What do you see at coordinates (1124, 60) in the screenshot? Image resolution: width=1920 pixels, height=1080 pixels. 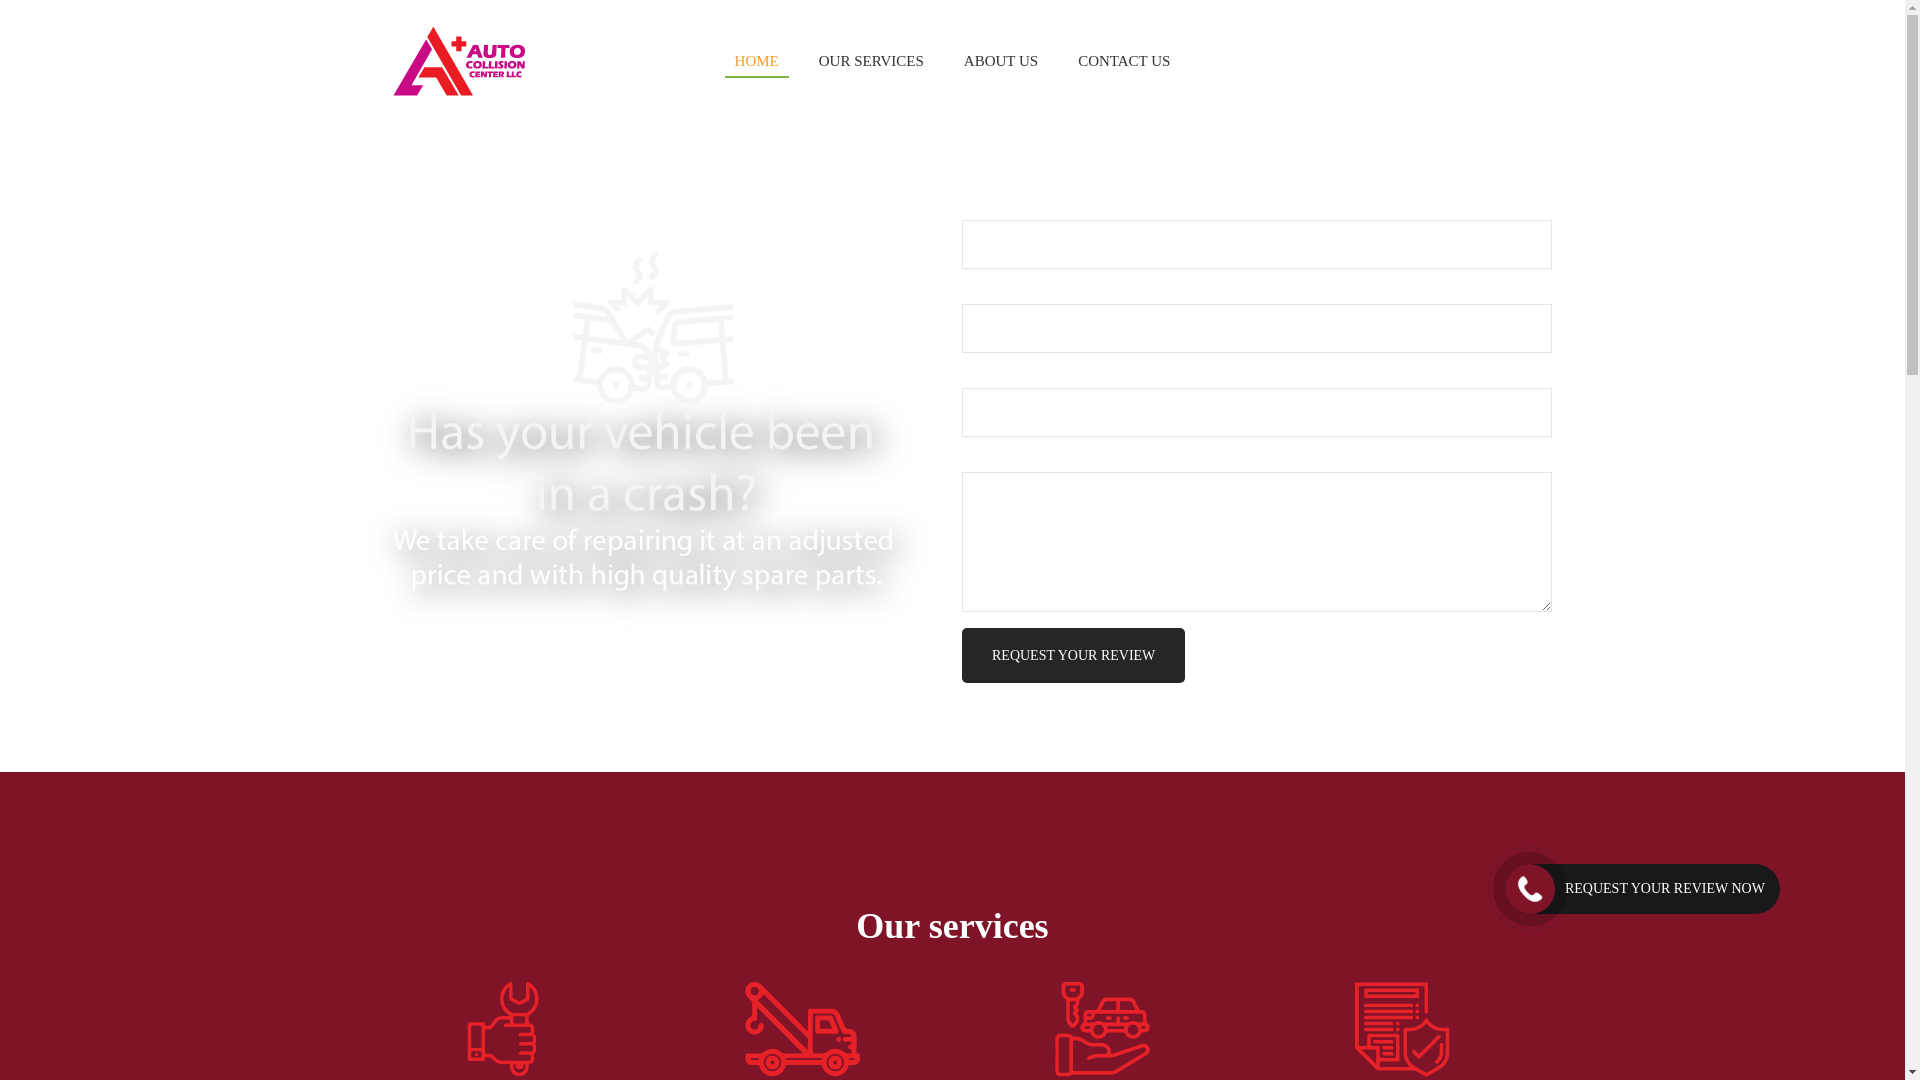 I see `CONTACT US` at bounding box center [1124, 60].